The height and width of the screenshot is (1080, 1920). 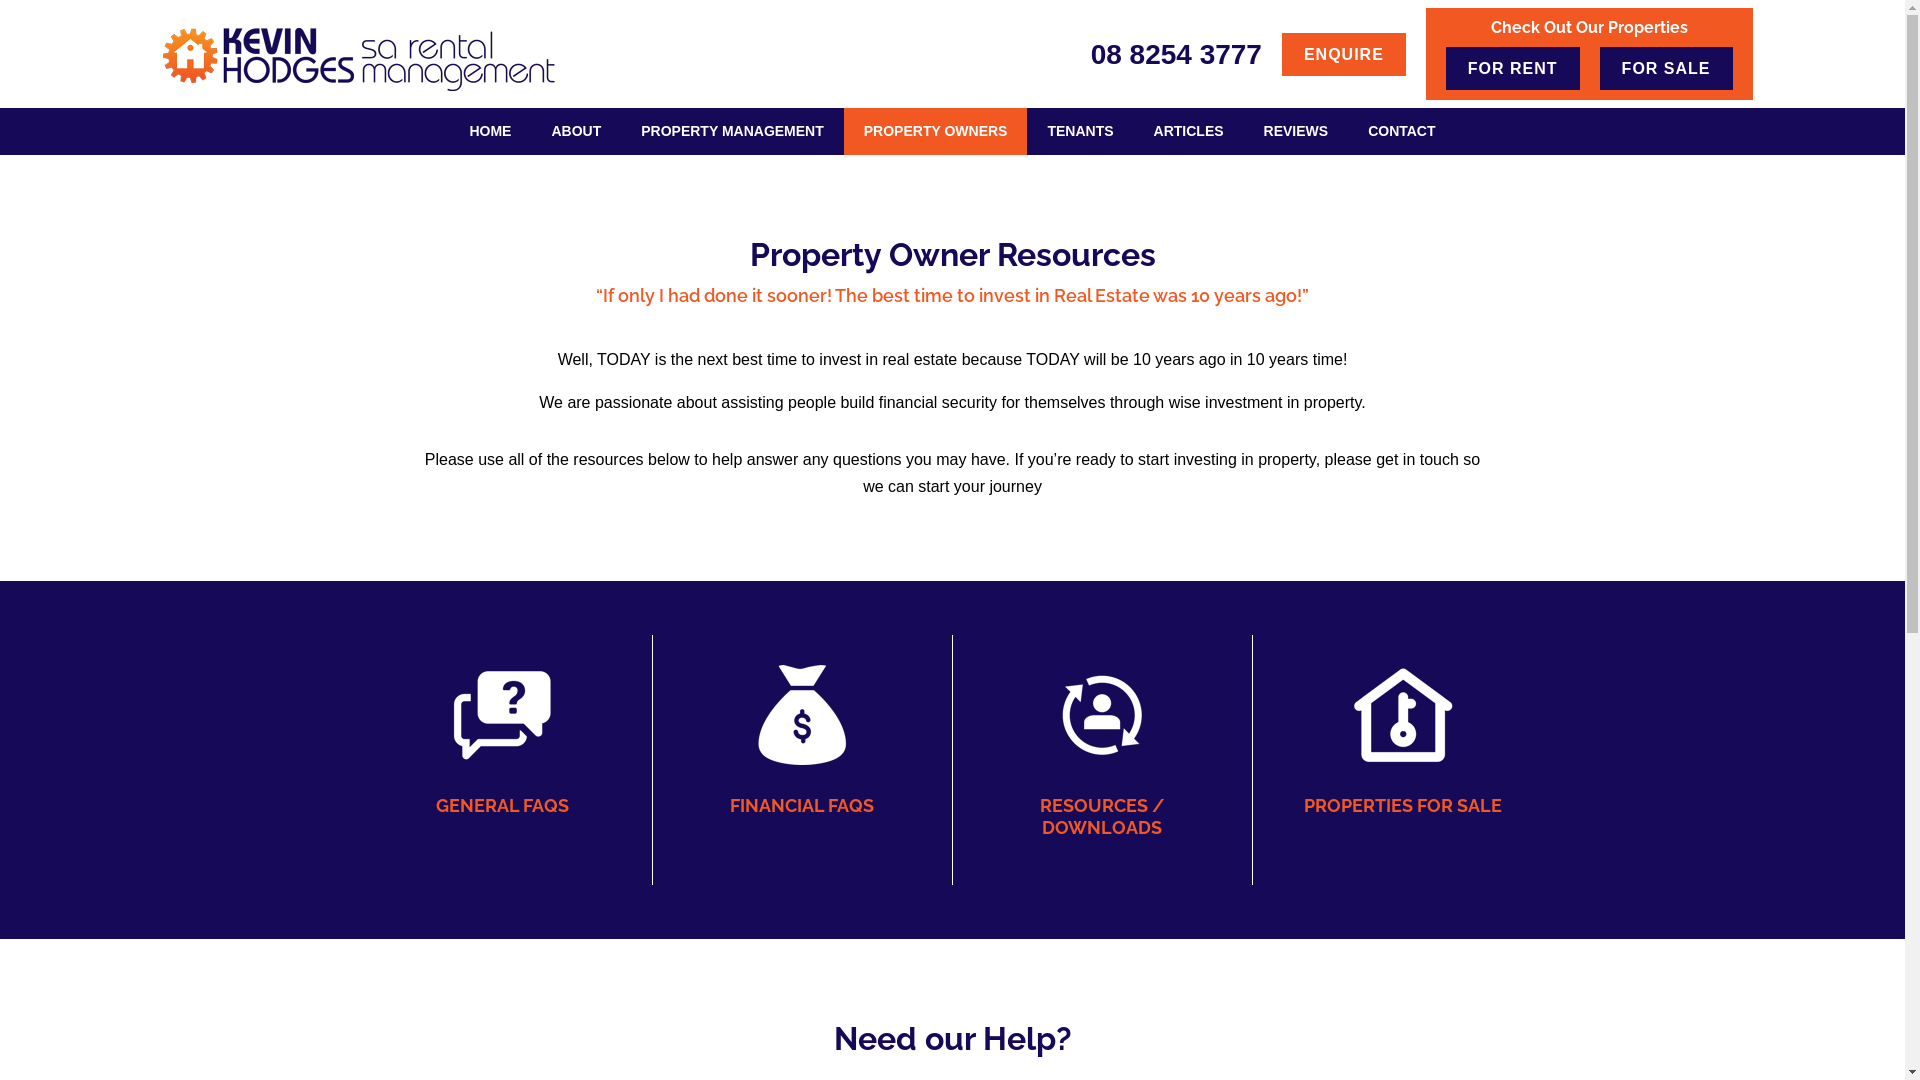 What do you see at coordinates (362, 60) in the screenshot?
I see `kevin-hodges-logo` at bounding box center [362, 60].